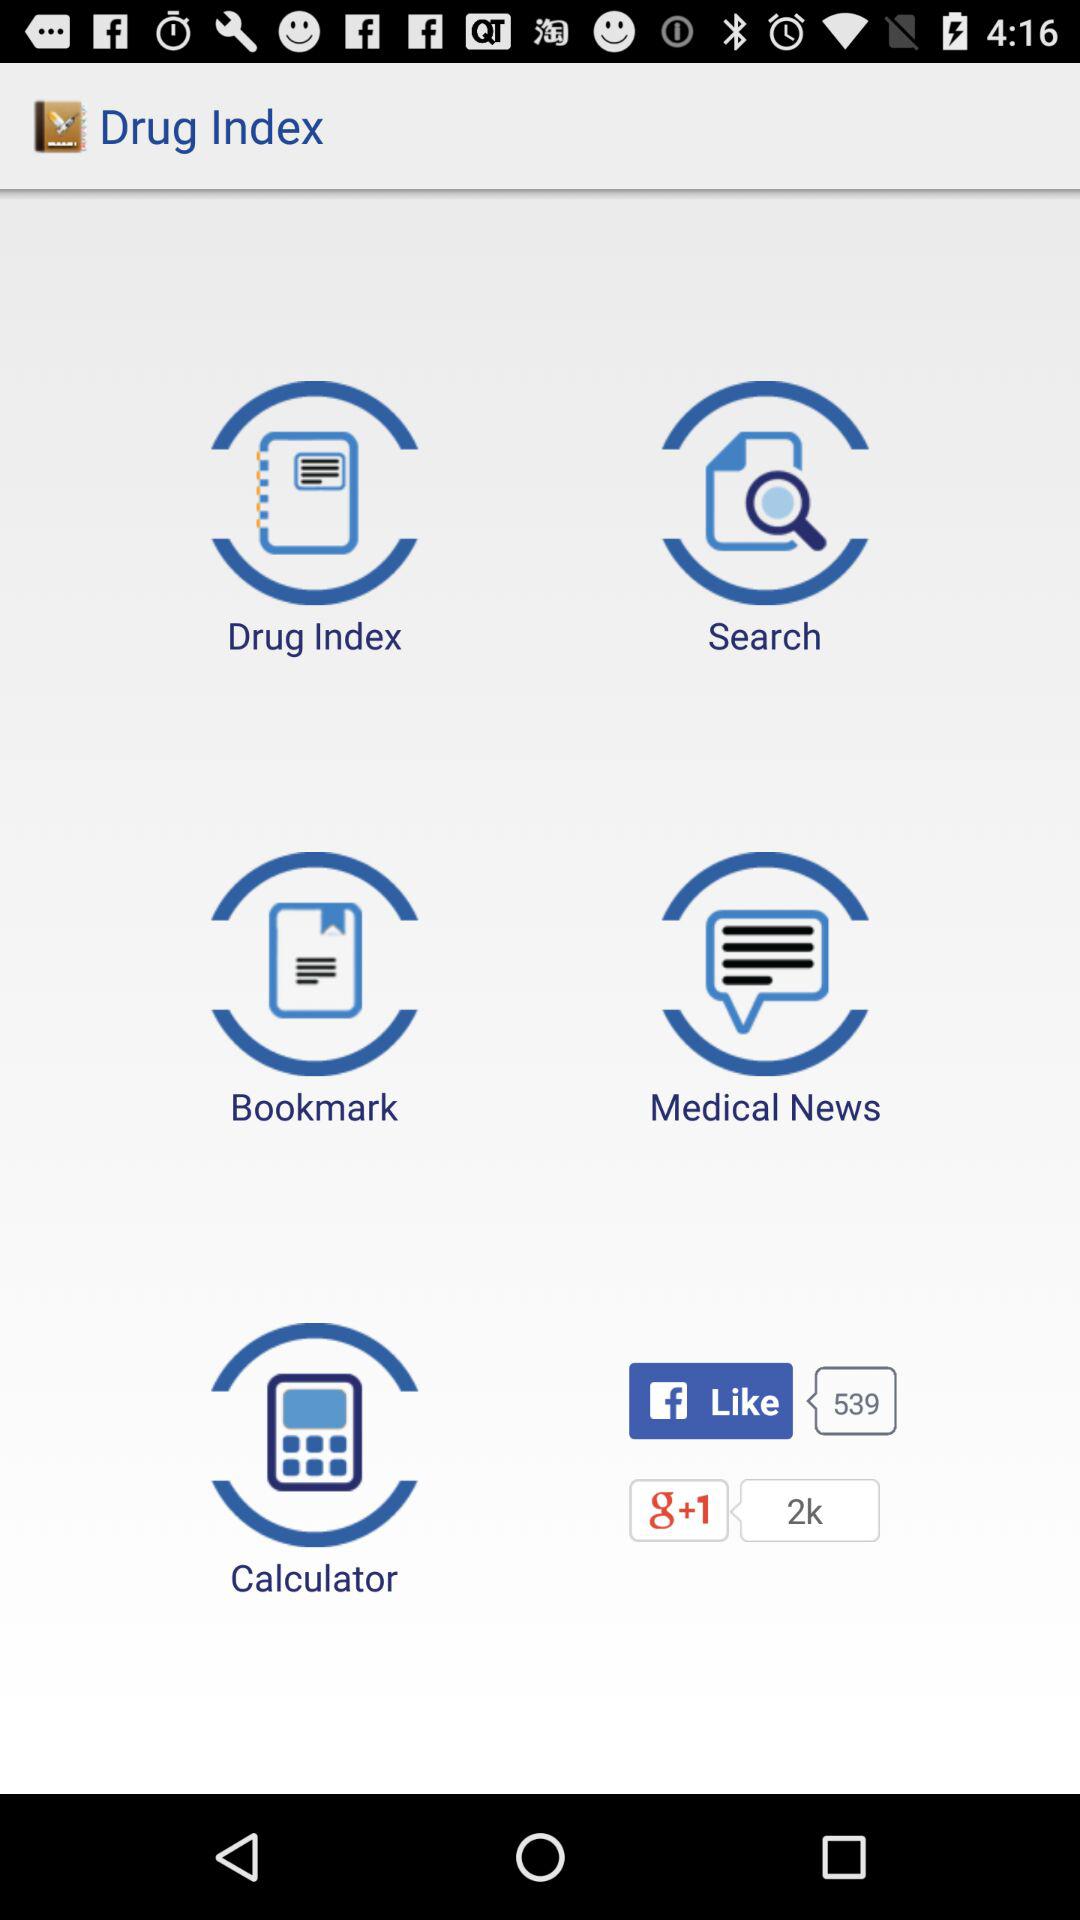  What do you see at coordinates (314, 1462) in the screenshot?
I see `press icon next to like icon` at bounding box center [314, 1462].